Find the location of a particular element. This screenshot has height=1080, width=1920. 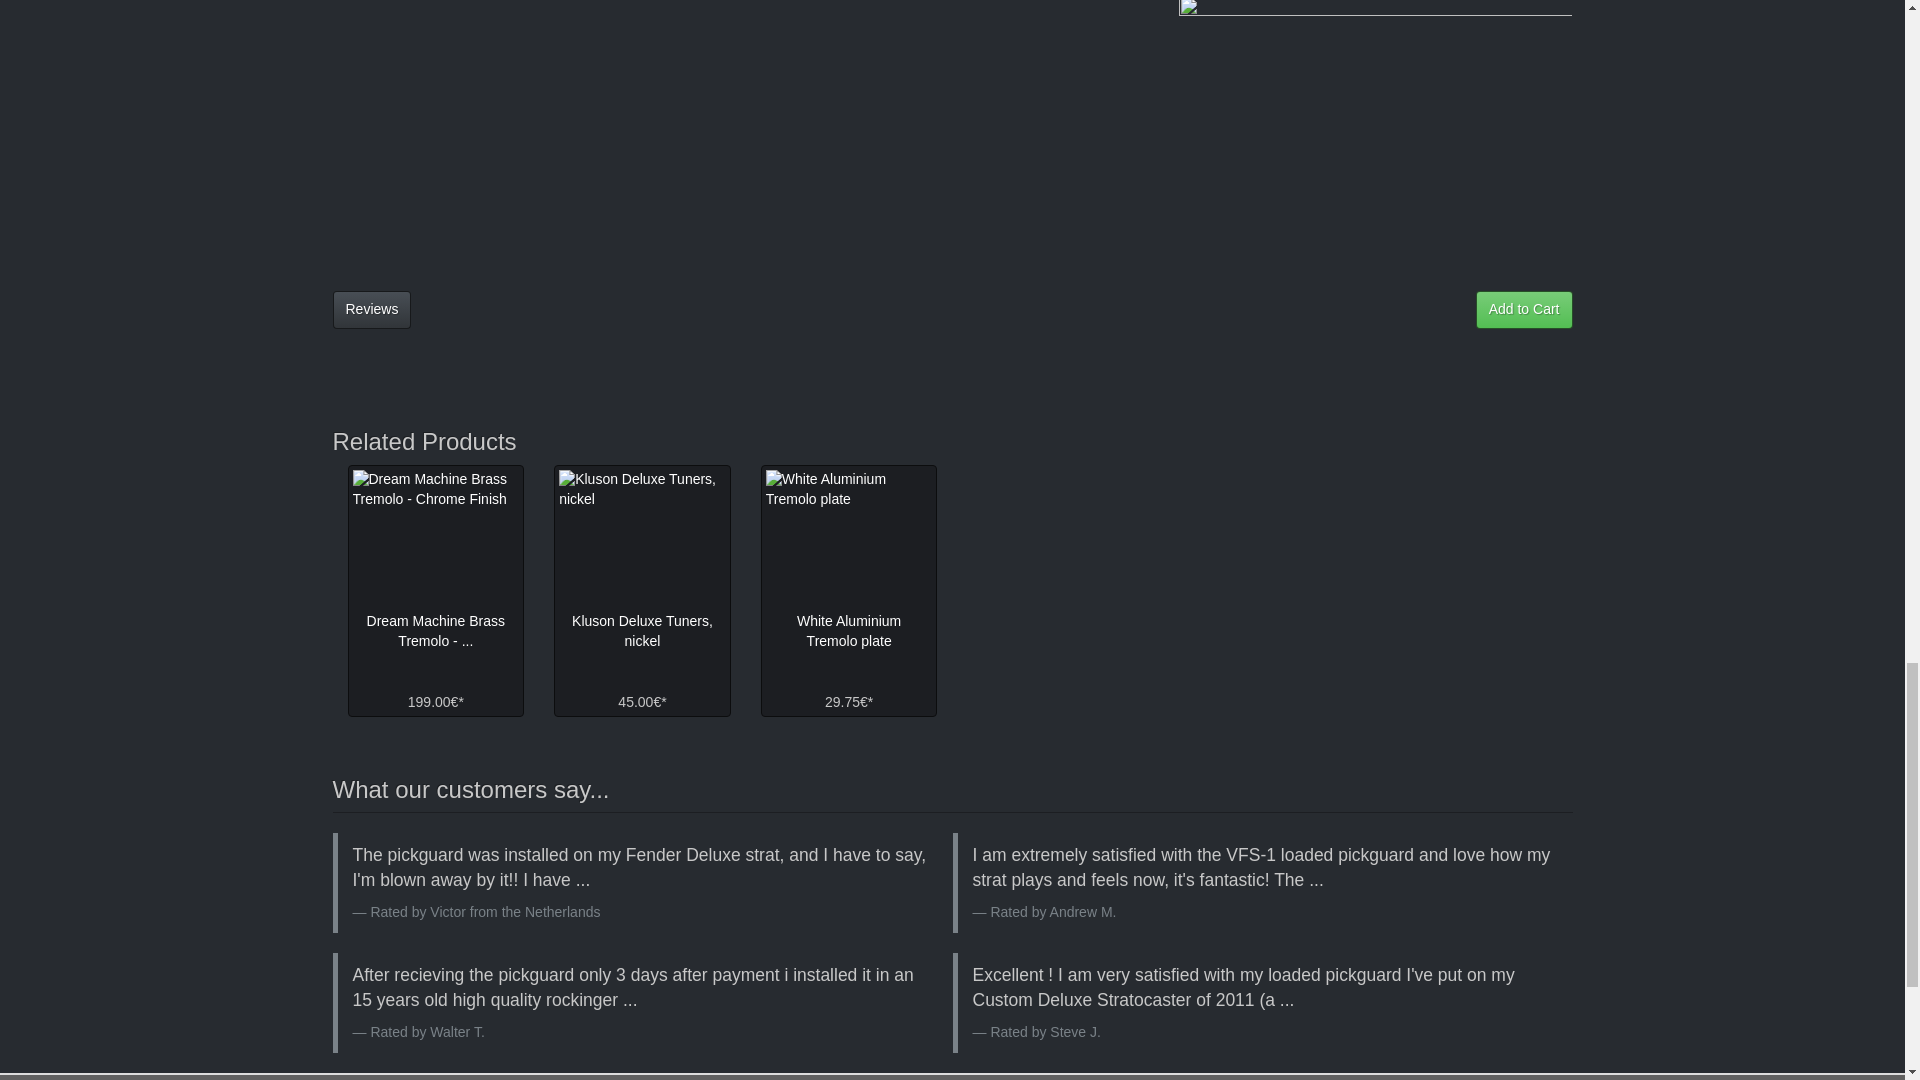

Reviews is located at coordinates (371, 310).